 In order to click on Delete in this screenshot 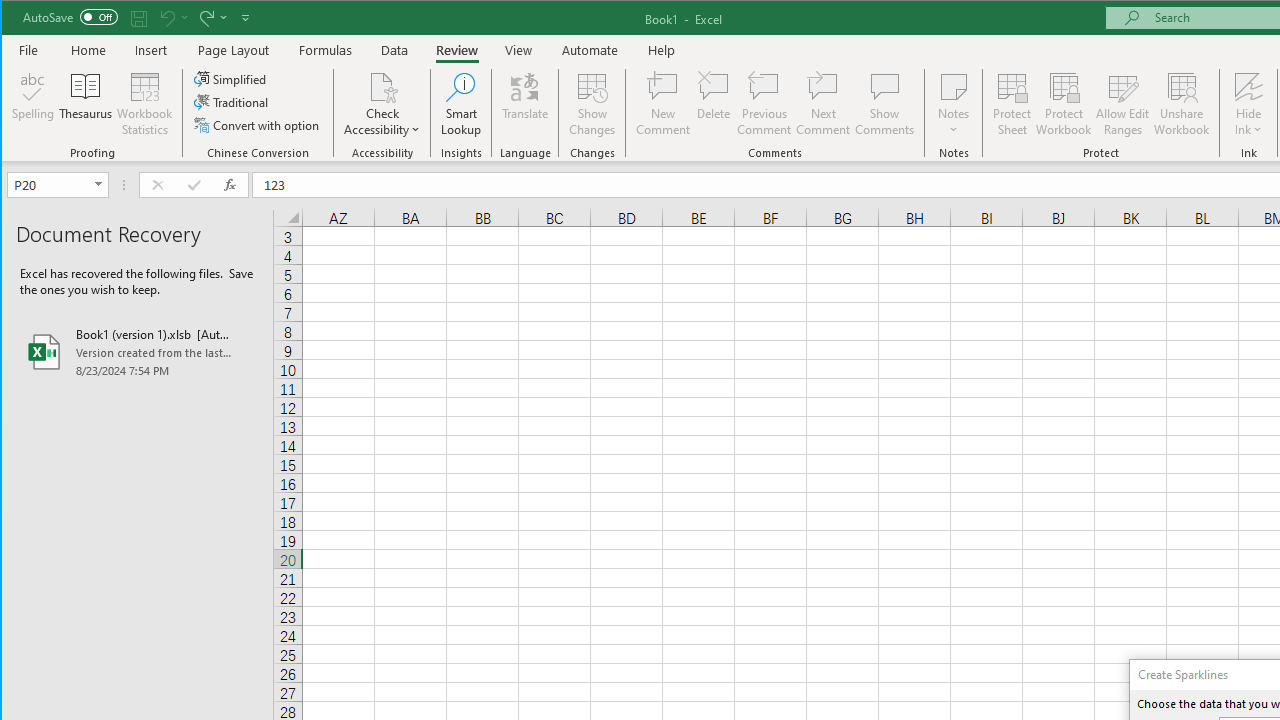, I will do `click(713, 104)`.